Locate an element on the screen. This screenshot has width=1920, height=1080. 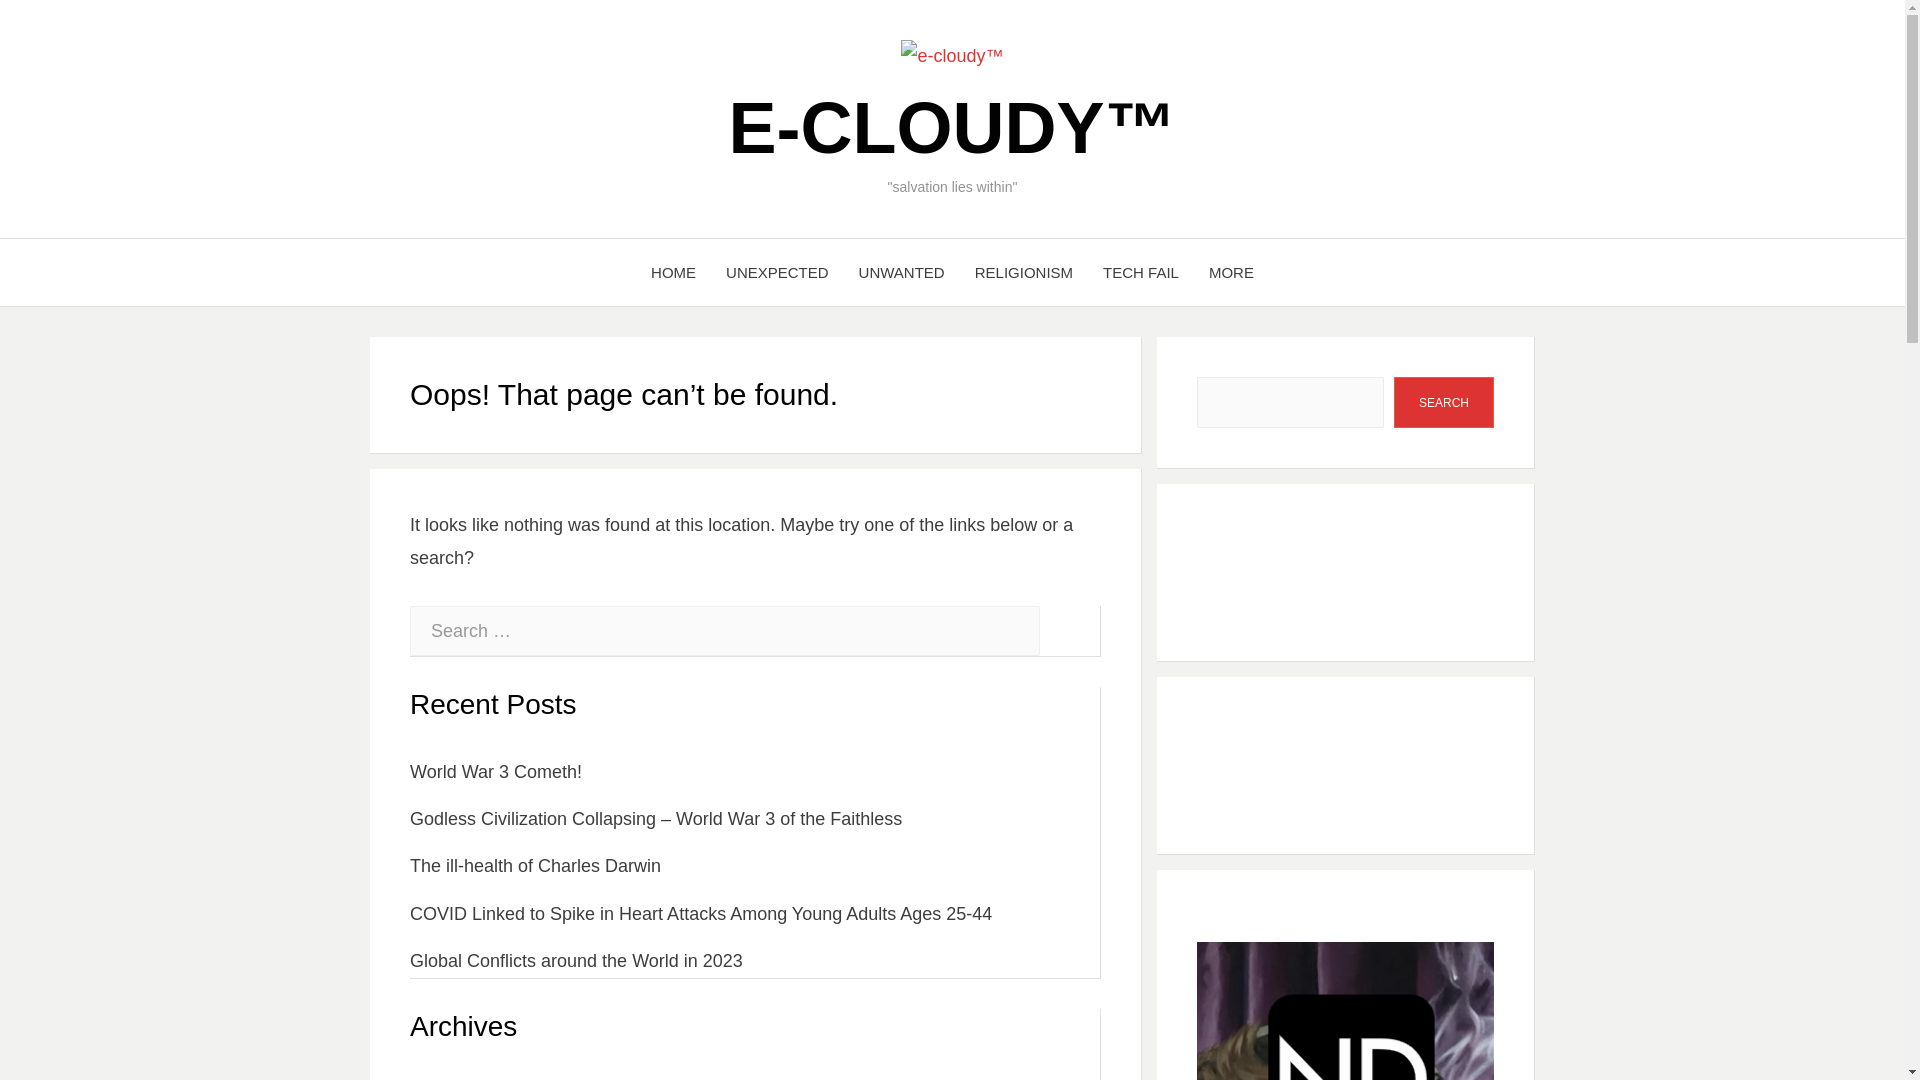
UNWANTED is located at coordinates (902, 272).